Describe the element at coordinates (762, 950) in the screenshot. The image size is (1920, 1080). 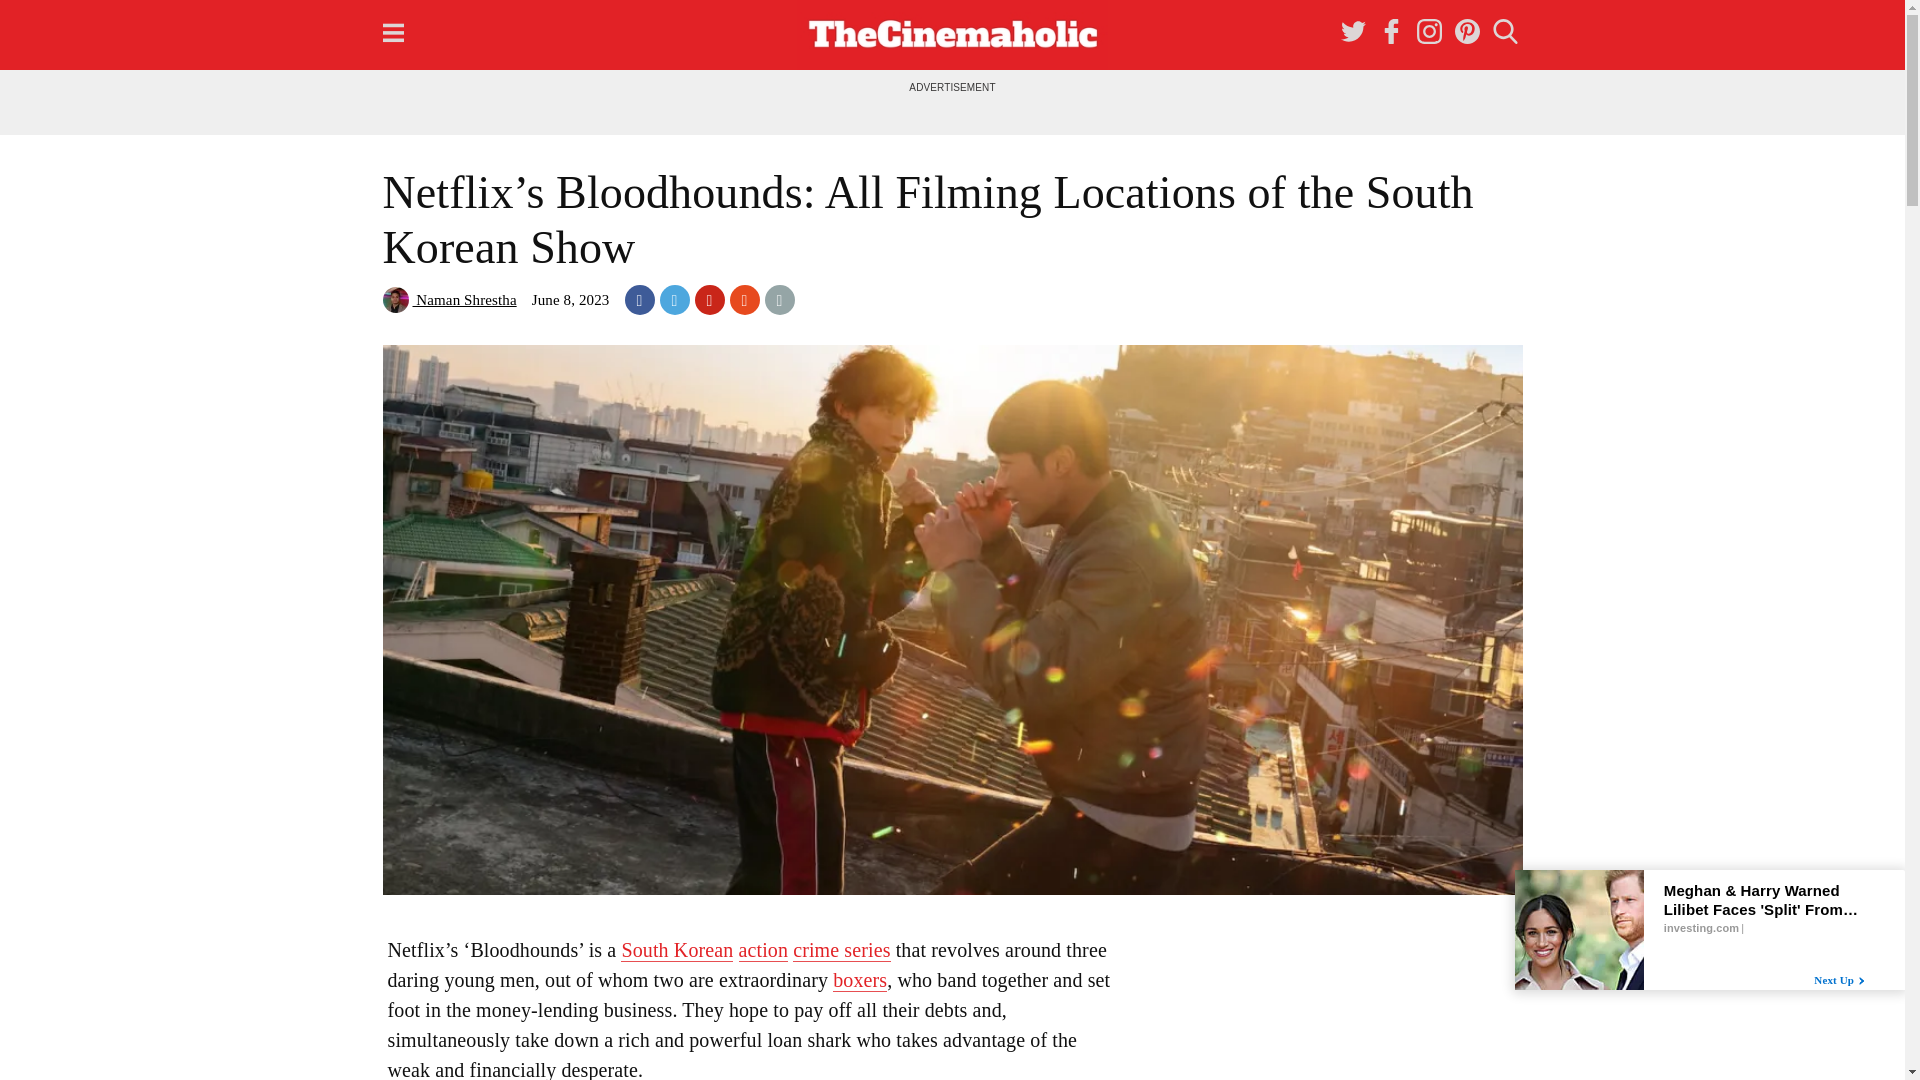
I see `action` at that location.